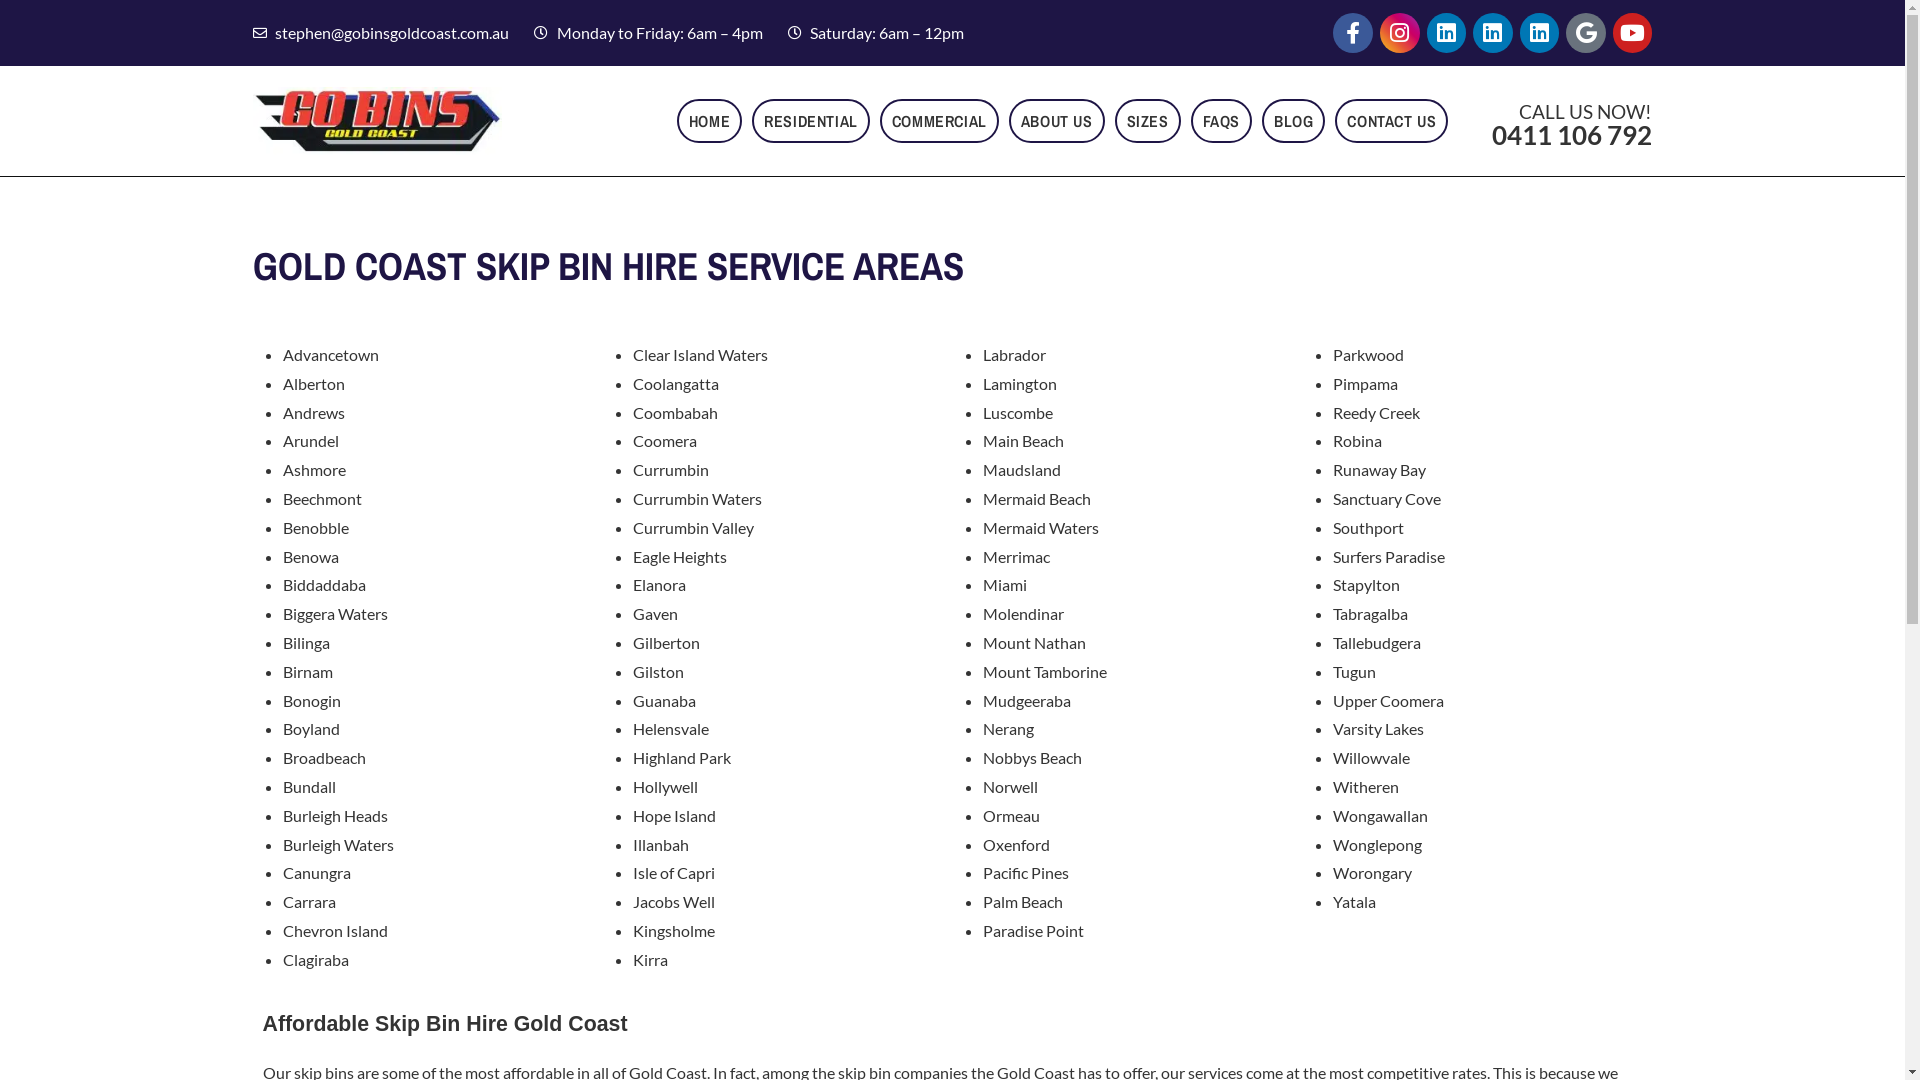  What do you see at coordinates (380, 34) in the screenshot?
I see `stephen@gobinsgoldcoast.com.au` at bounding box center [380, 34].